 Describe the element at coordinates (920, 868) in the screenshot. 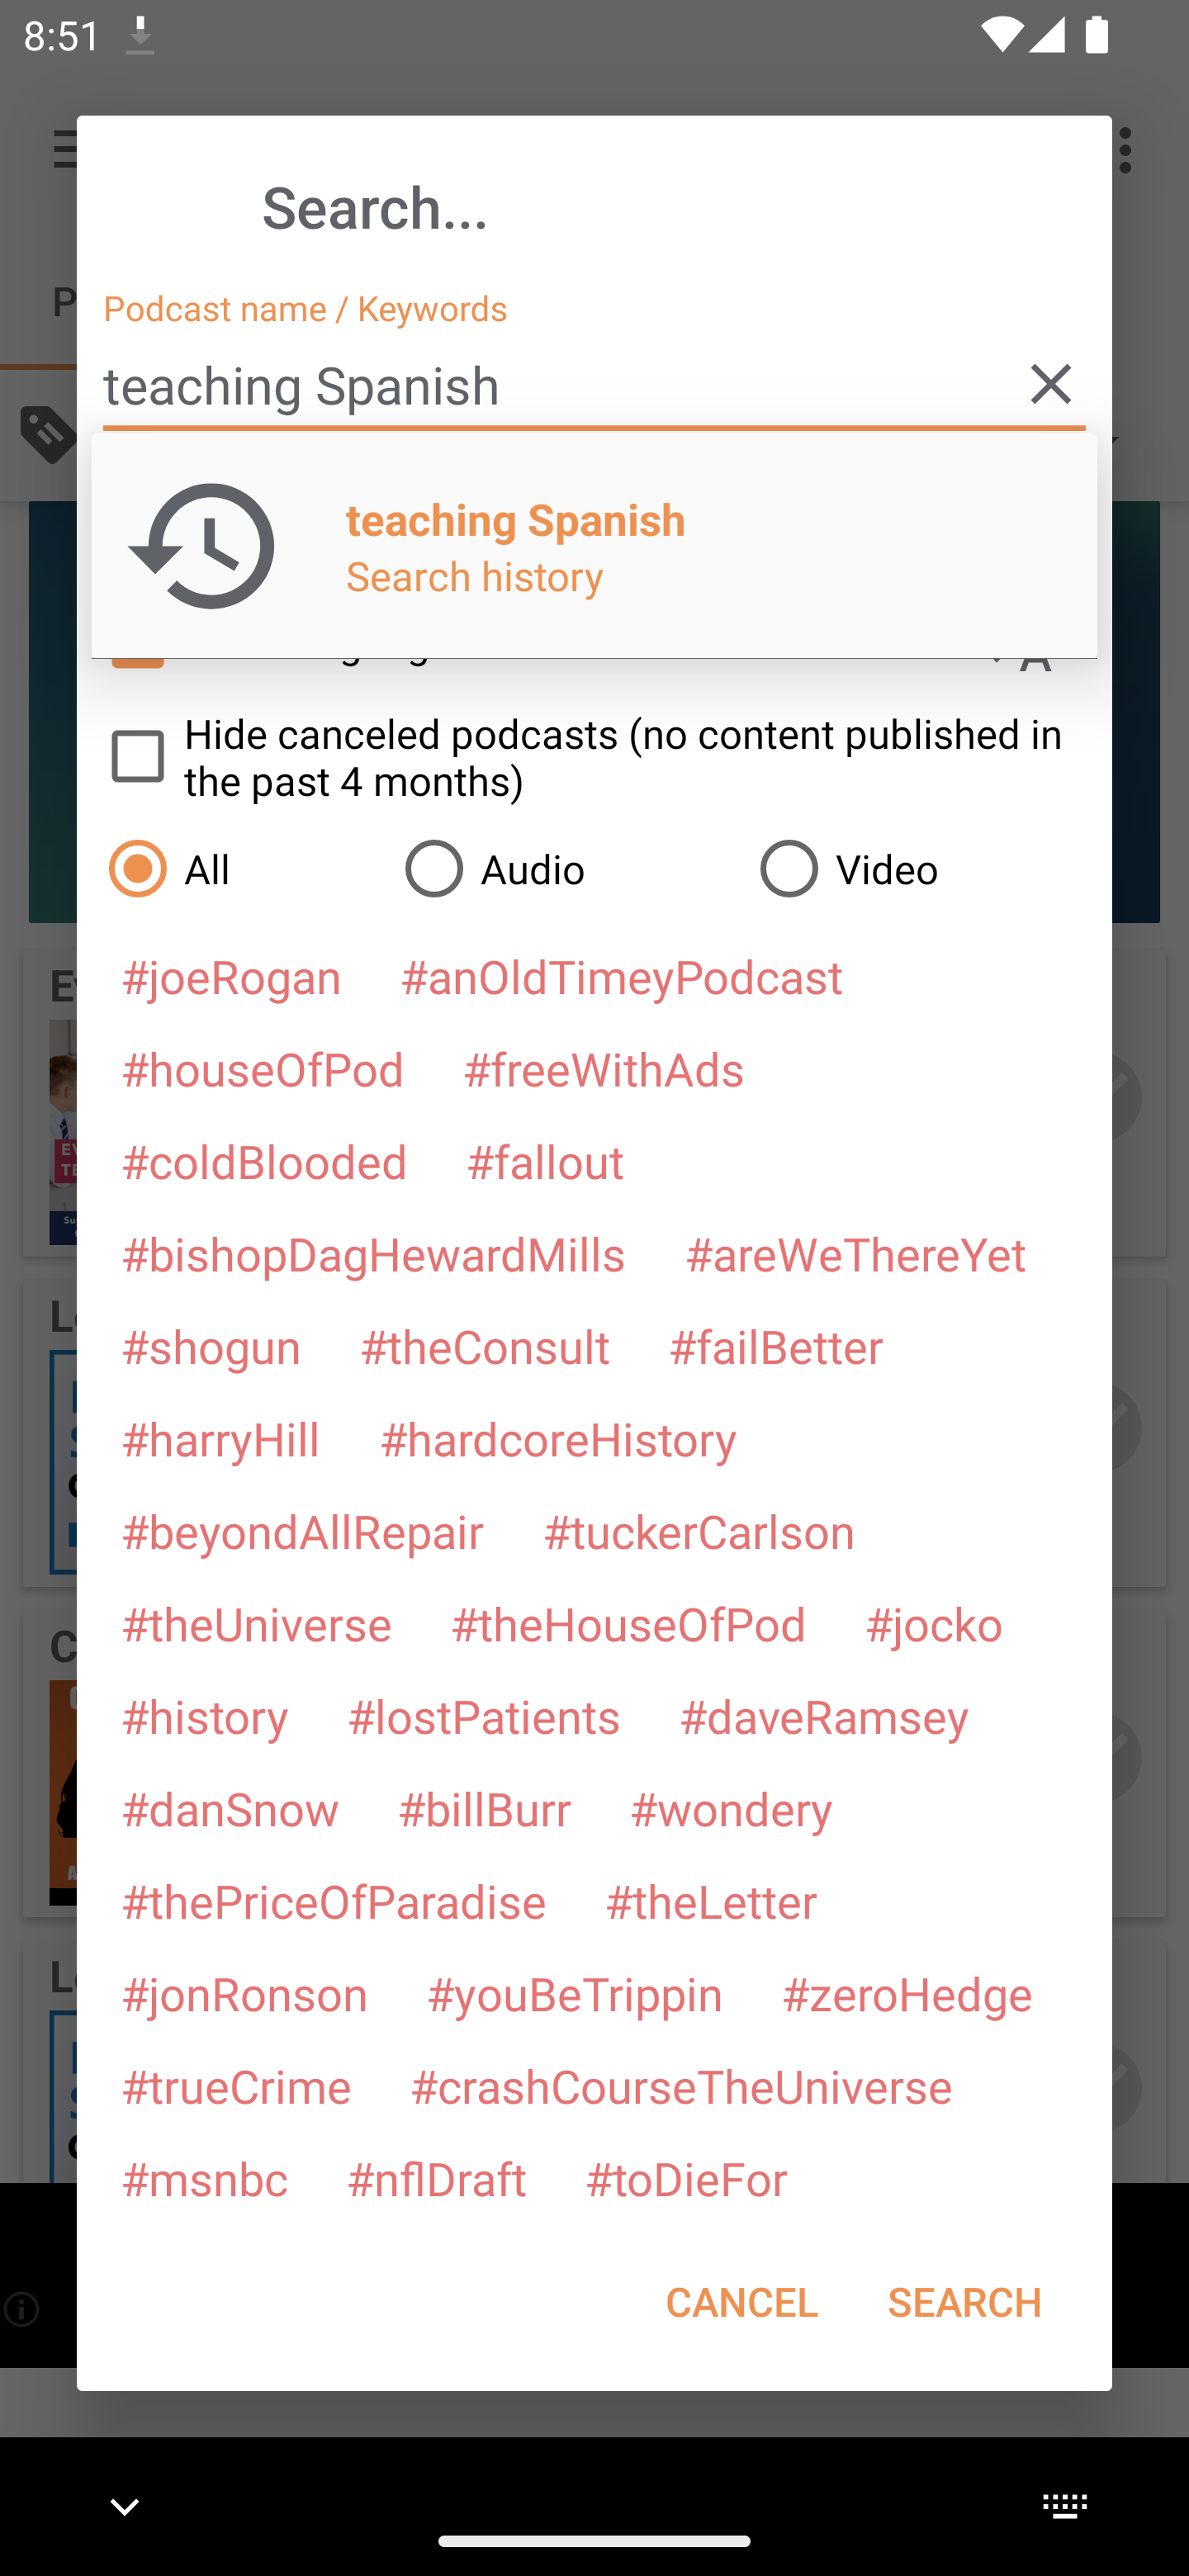

I see `Video` at that location.